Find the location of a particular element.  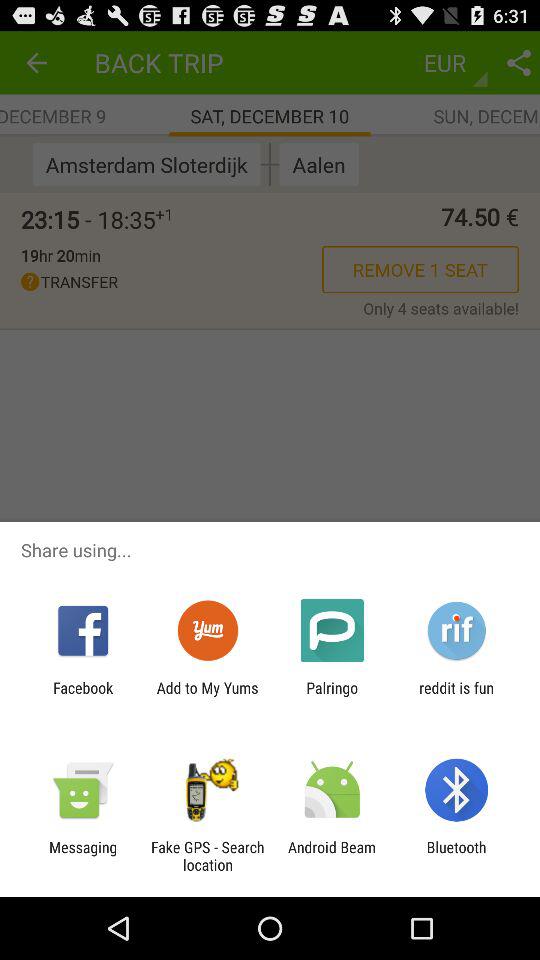

swipe until messaging is located at coordinates (83, 856).